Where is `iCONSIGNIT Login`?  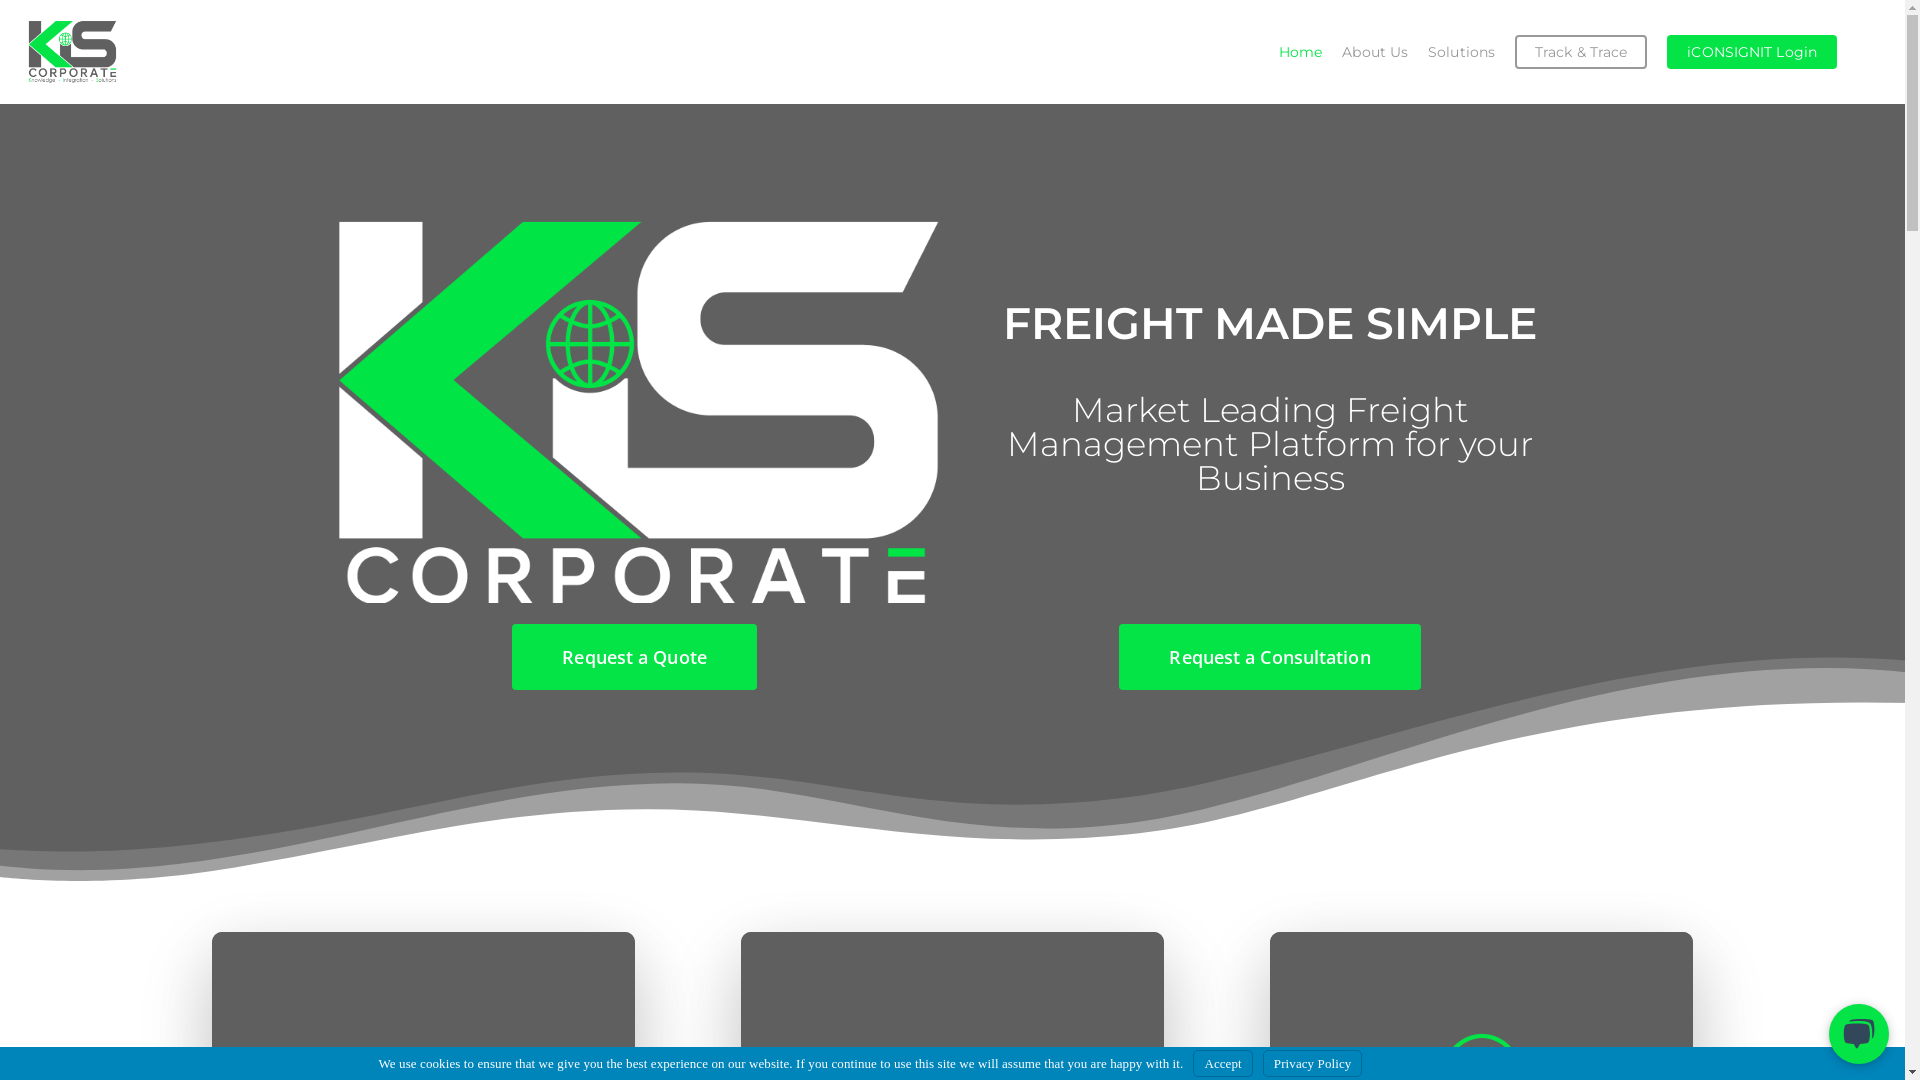
iCONSIGNIT Login is located at coordinates (1752, 52).